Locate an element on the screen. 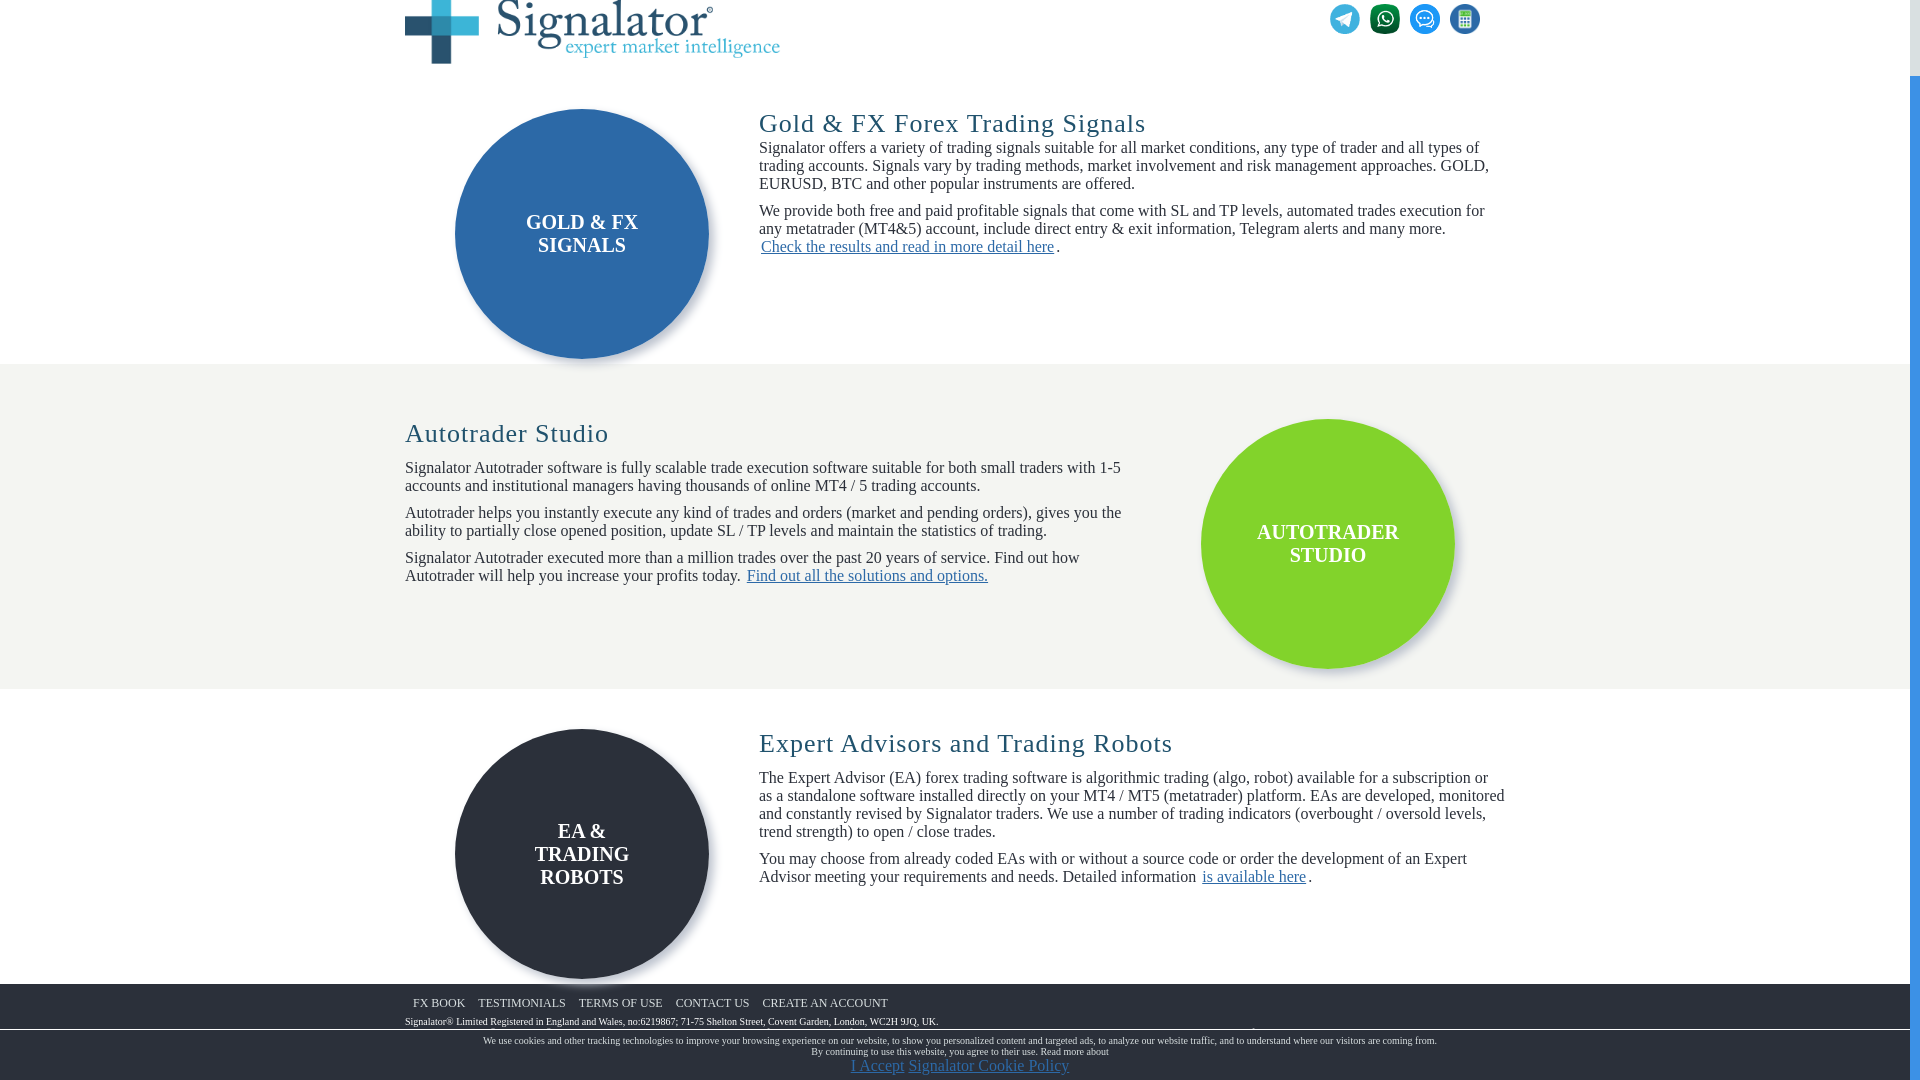  CREATE AN ACCOUNT is located at coordinates (825, 1004).